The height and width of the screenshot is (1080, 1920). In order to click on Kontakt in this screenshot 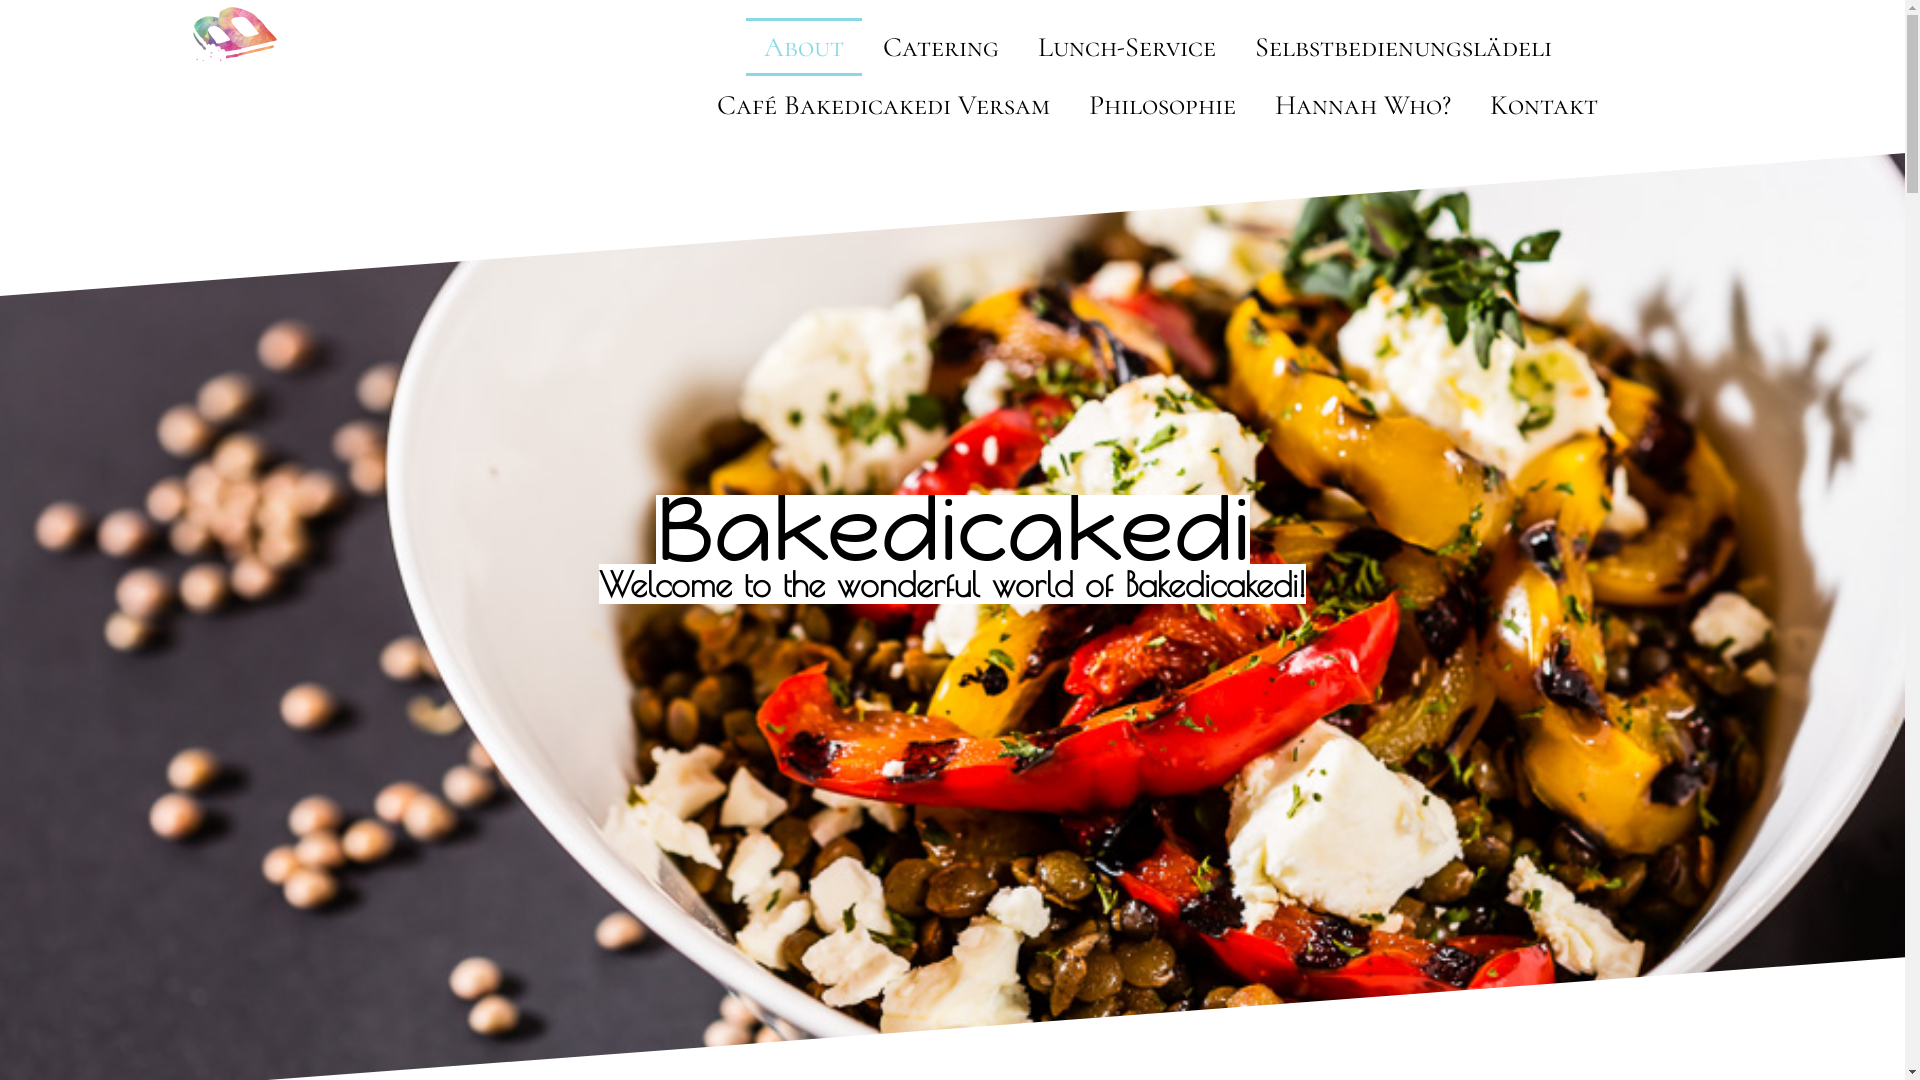, I will do `click(1544, 105)`.